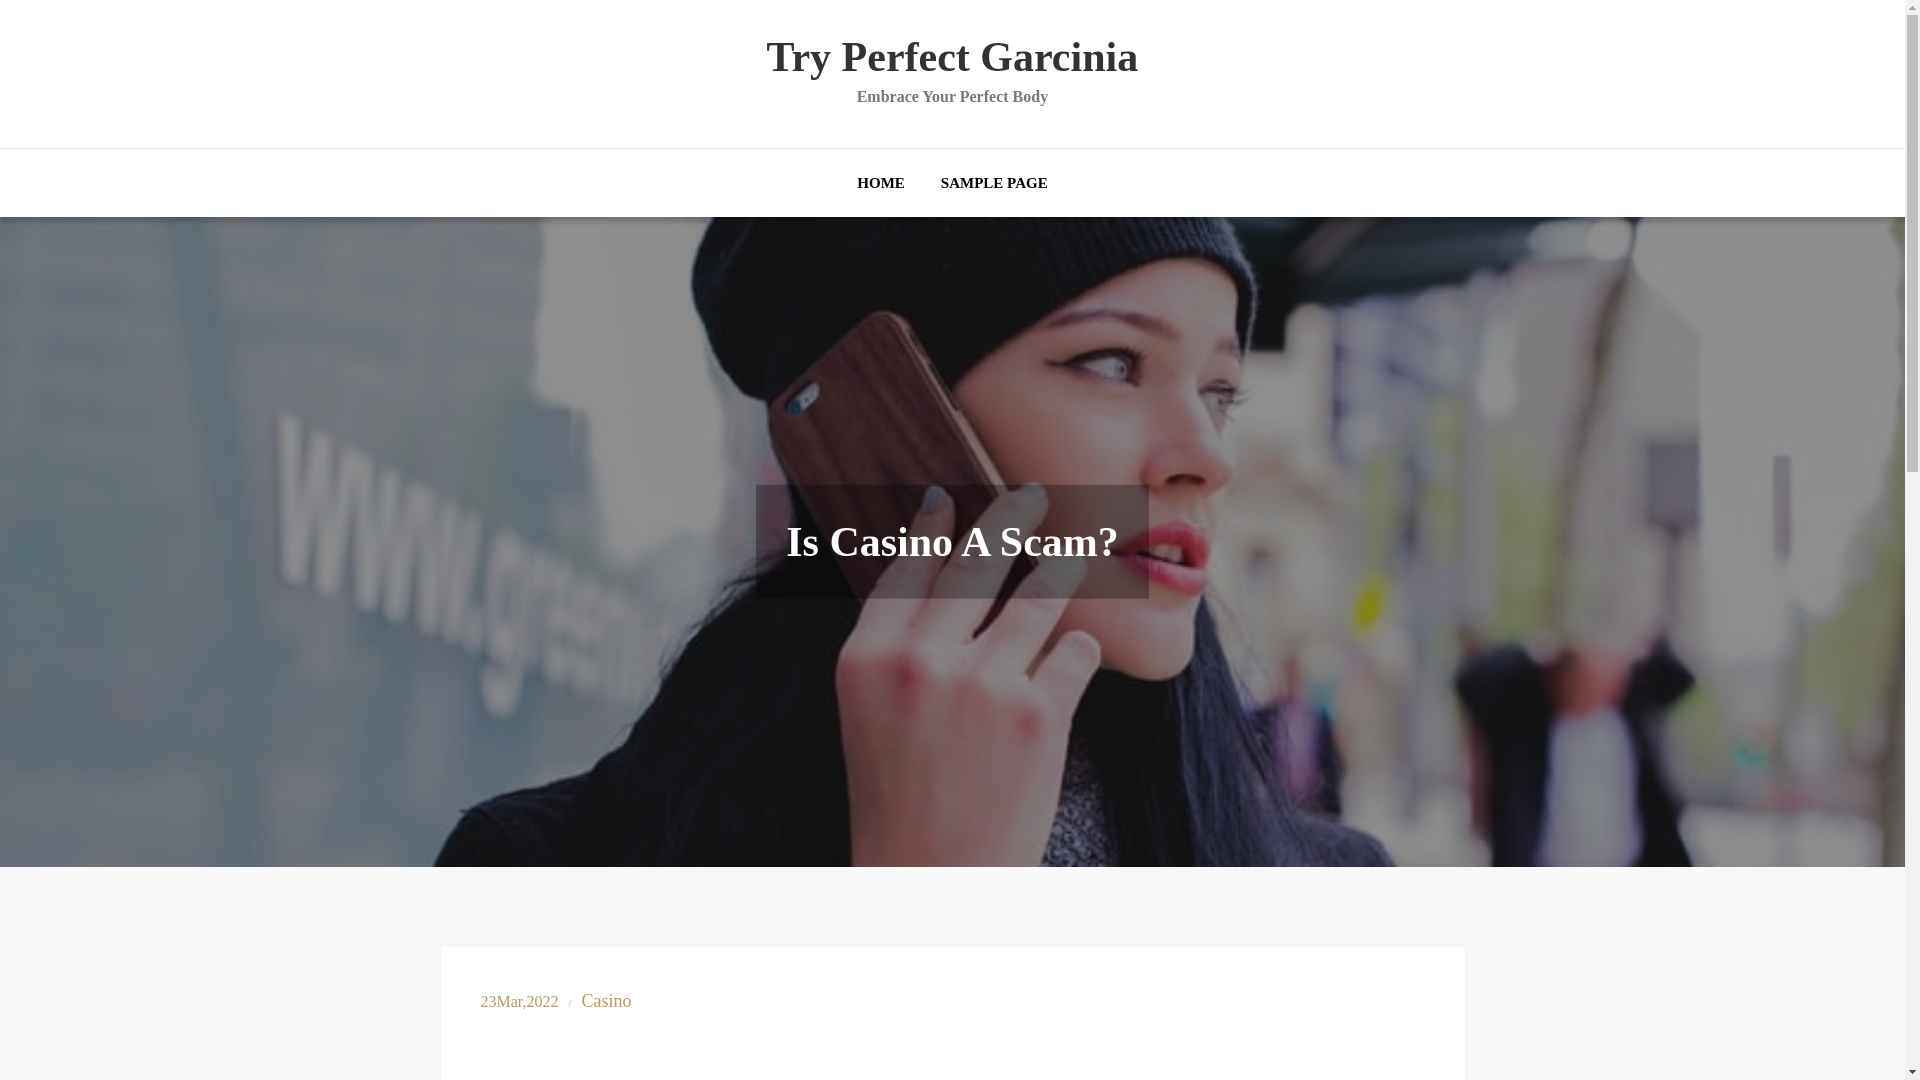 This screenshot has height=1080, width=1920. Describe the element at coordinates (881, 182) in the screenshot. I see `HOME` at that location.